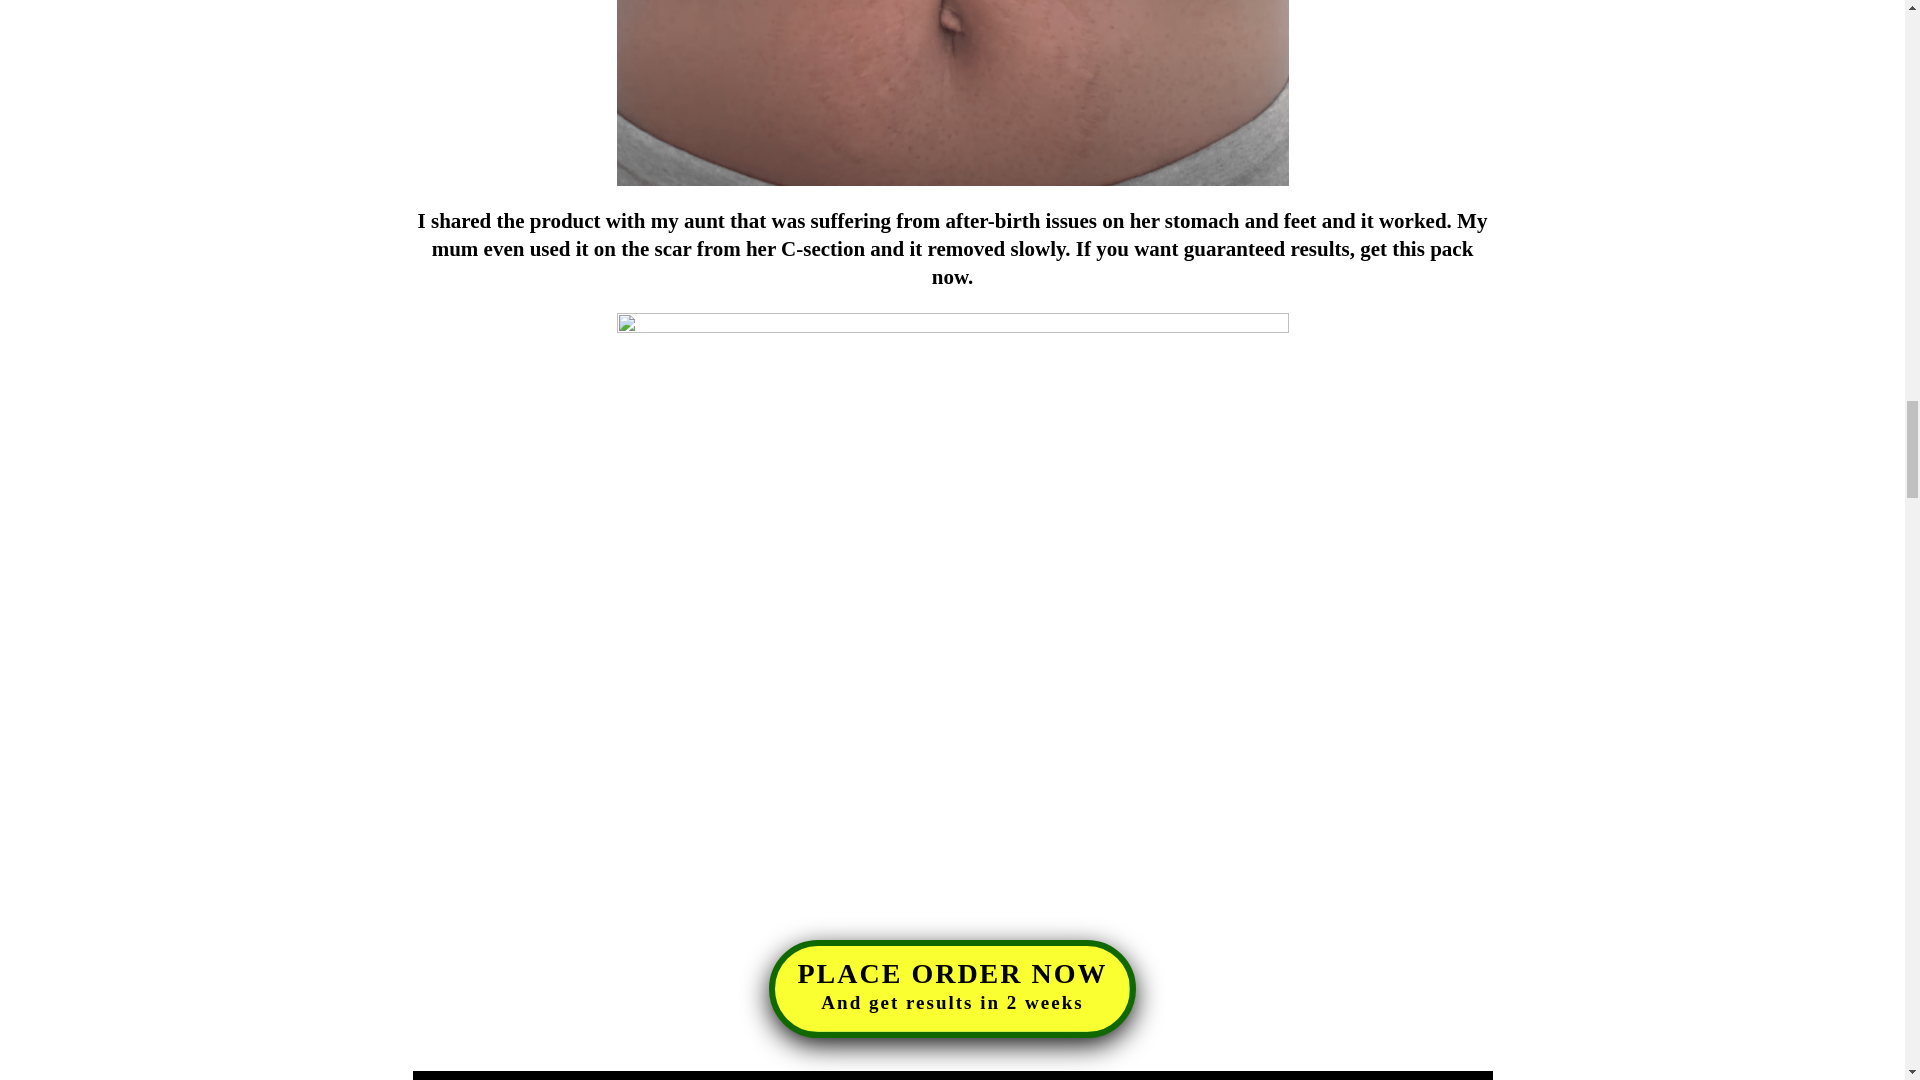  I want to click on After-a-few-weeks, so click(952, 988).